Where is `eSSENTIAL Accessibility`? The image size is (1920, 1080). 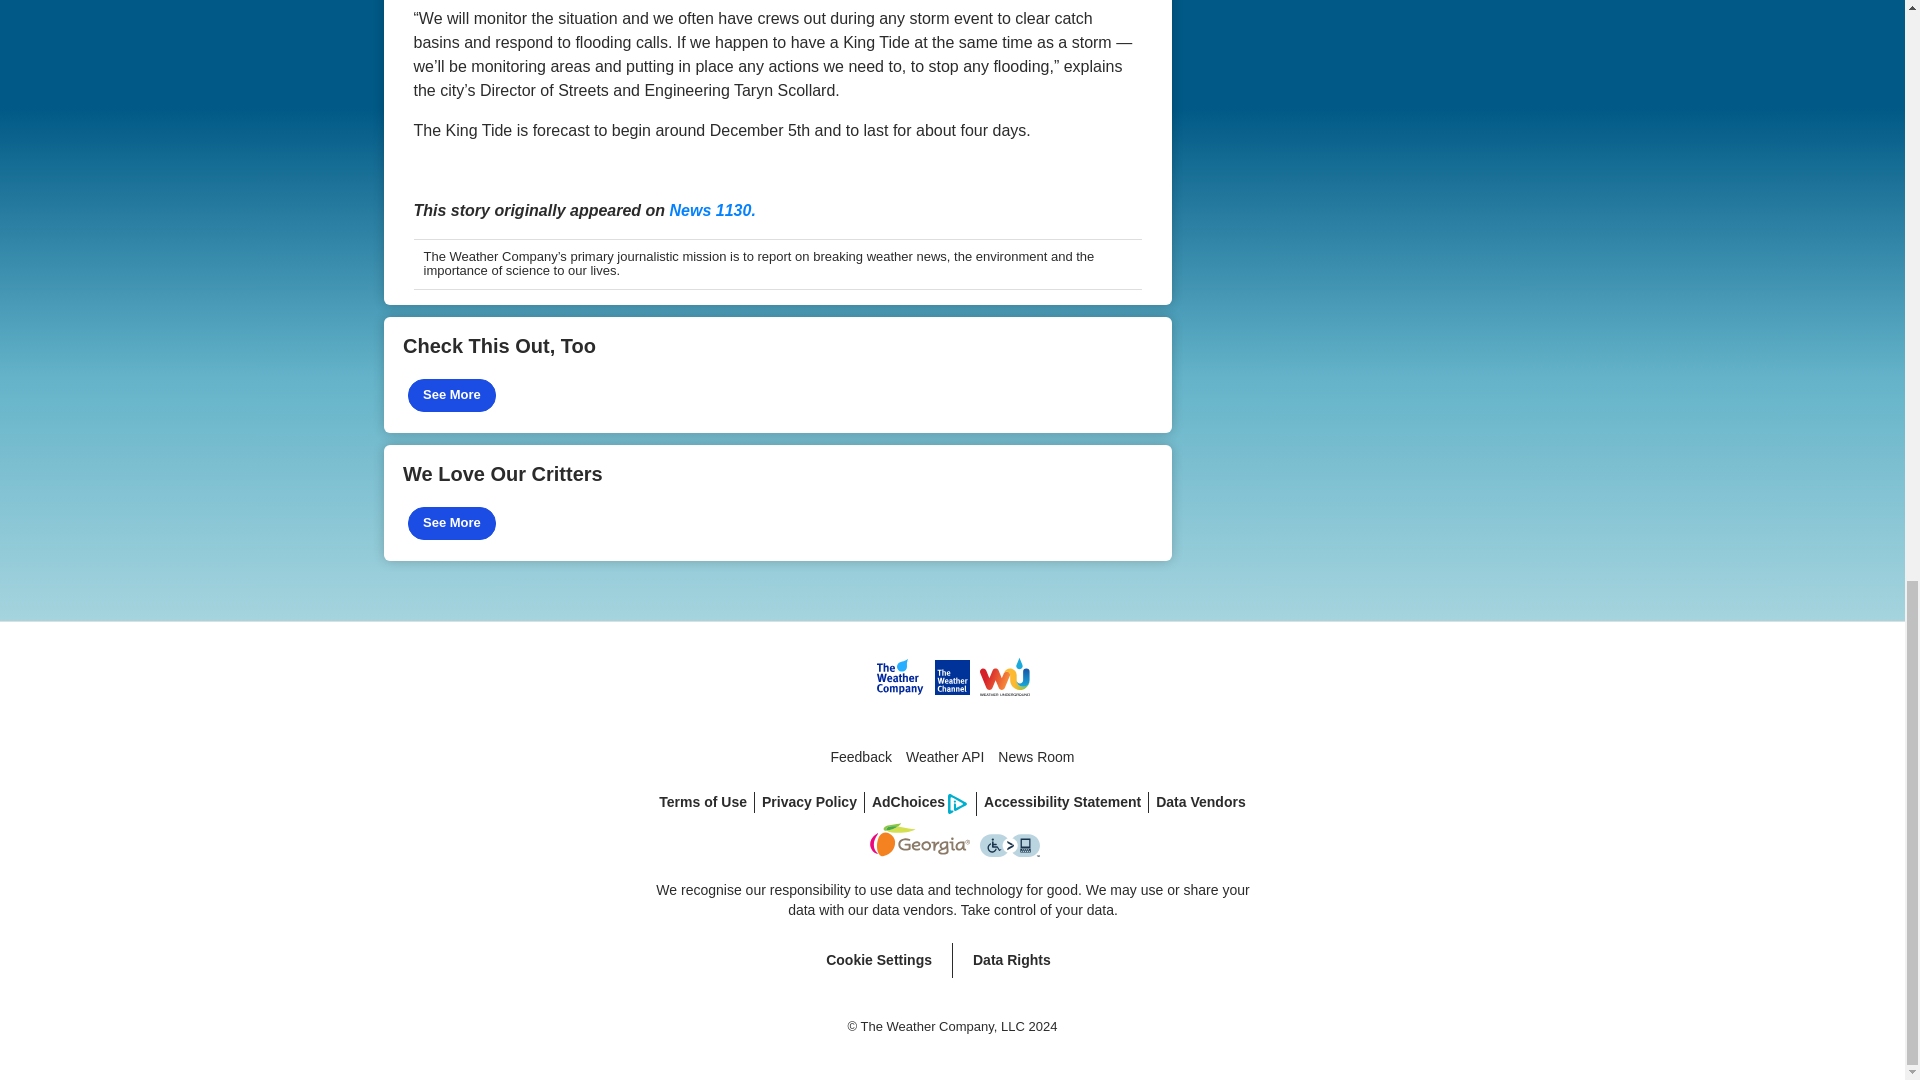 eSSENTIAL Accessibility is located at coordinates (1010, 845).